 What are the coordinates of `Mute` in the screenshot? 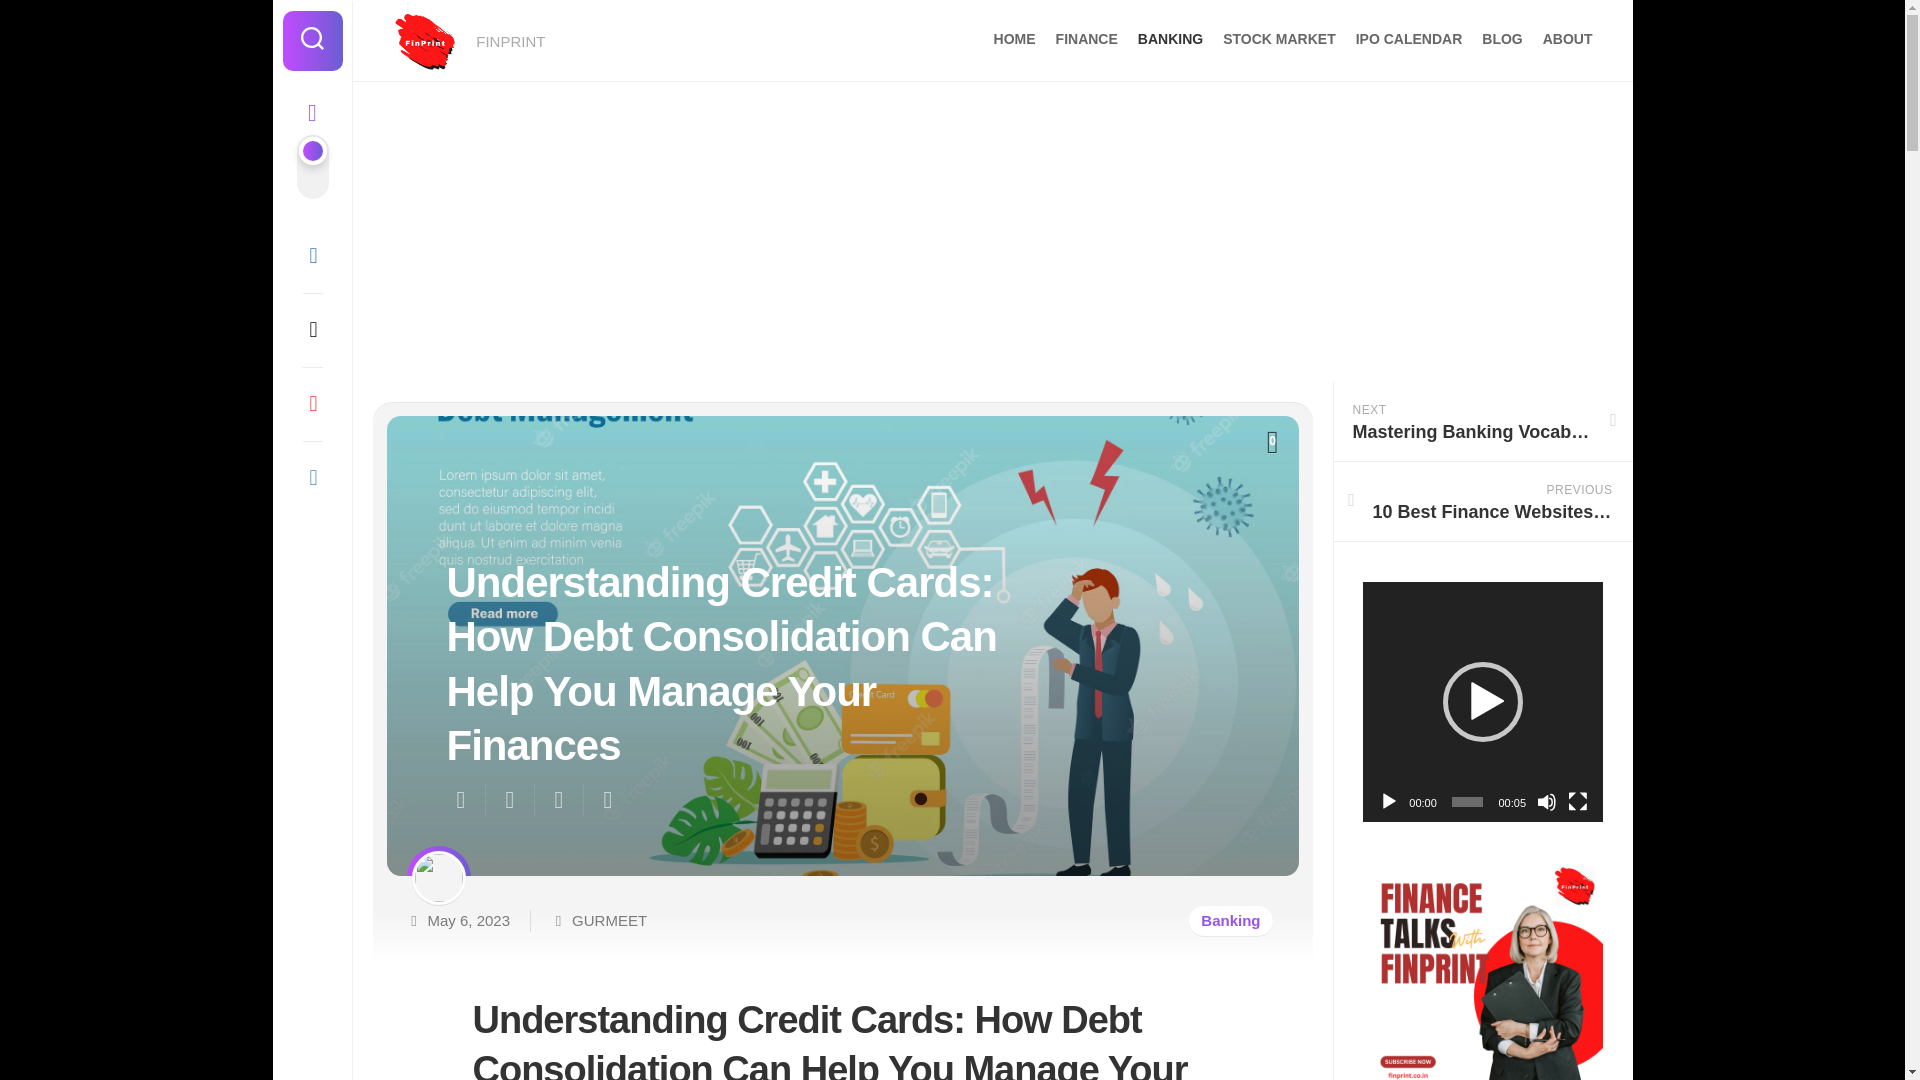 It's located at (1547, 802).